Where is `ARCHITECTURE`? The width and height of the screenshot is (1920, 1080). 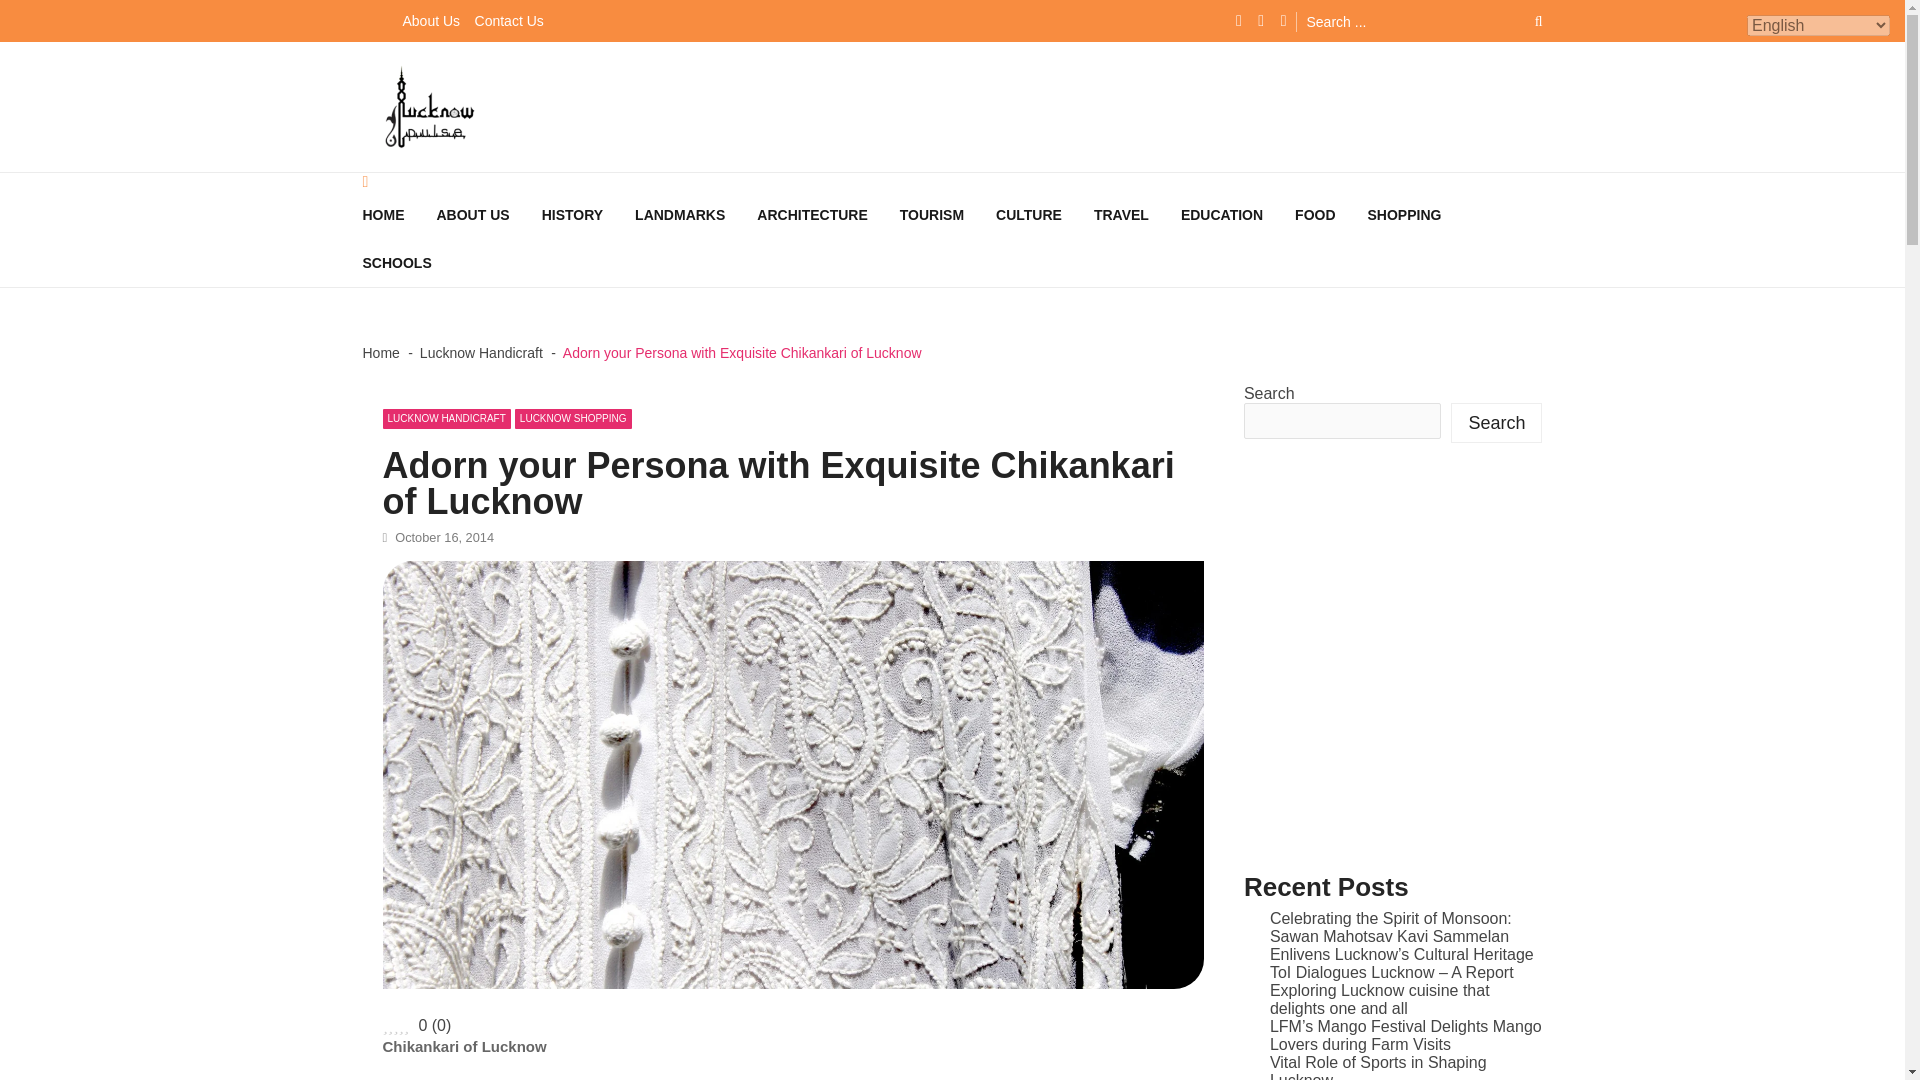 ARCHITECTURE is located at coordinates (827, 214).